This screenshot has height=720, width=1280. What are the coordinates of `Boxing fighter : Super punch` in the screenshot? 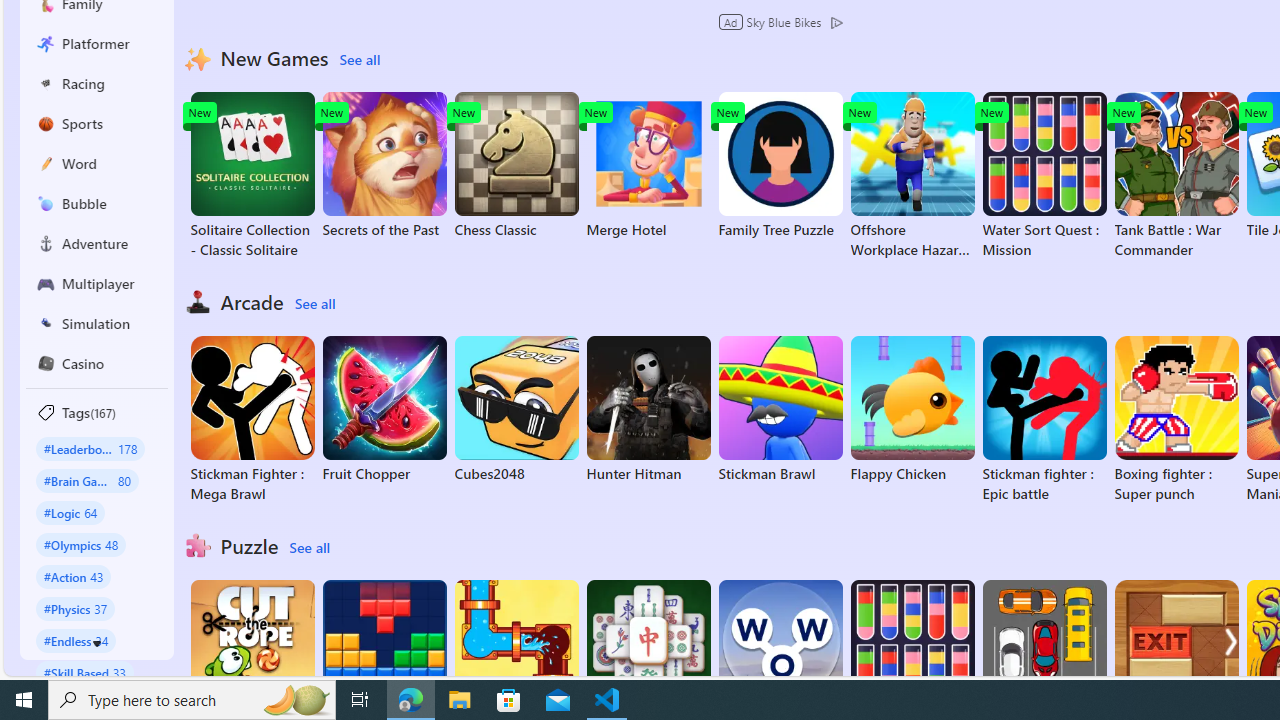 It's located at (1176, 420).